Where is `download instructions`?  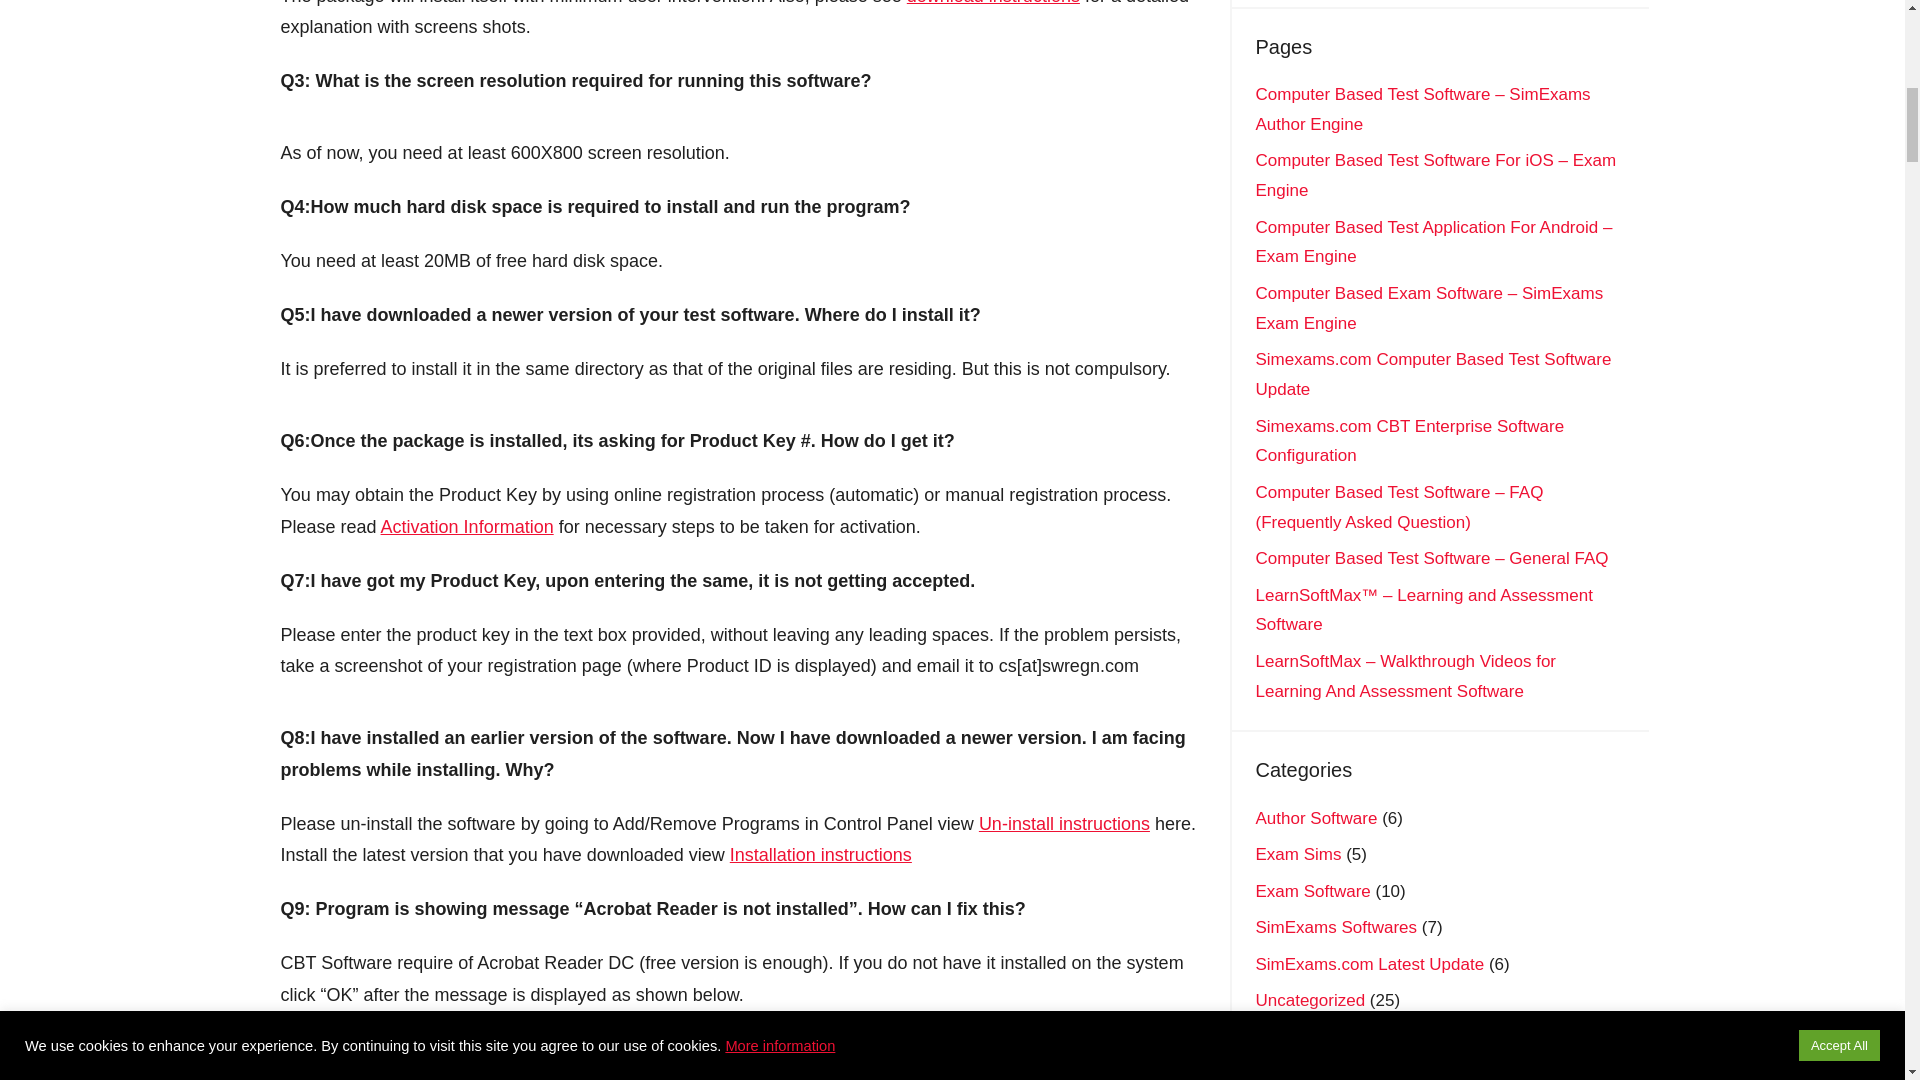 download instructions is located at coordinates (992, 3).